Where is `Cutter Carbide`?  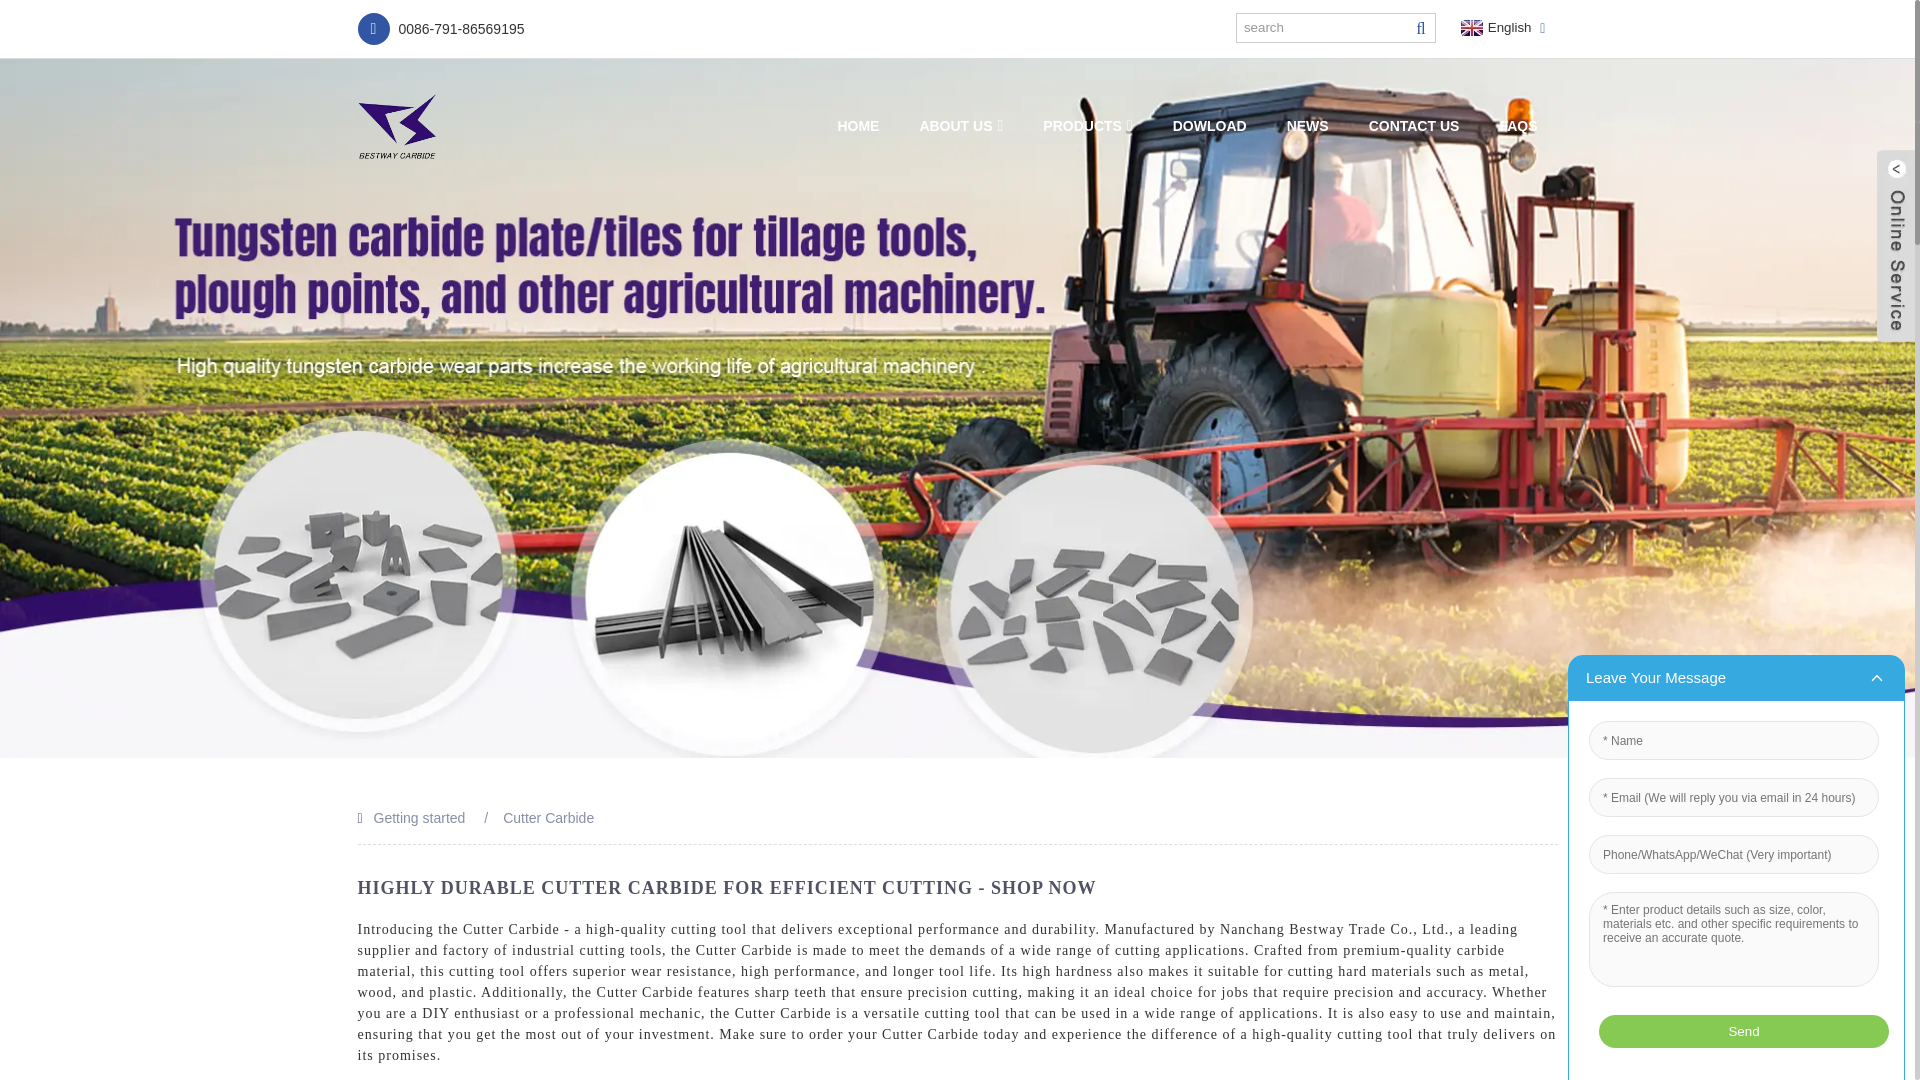
Cutter Carbide is located at coordinates (548, 818).